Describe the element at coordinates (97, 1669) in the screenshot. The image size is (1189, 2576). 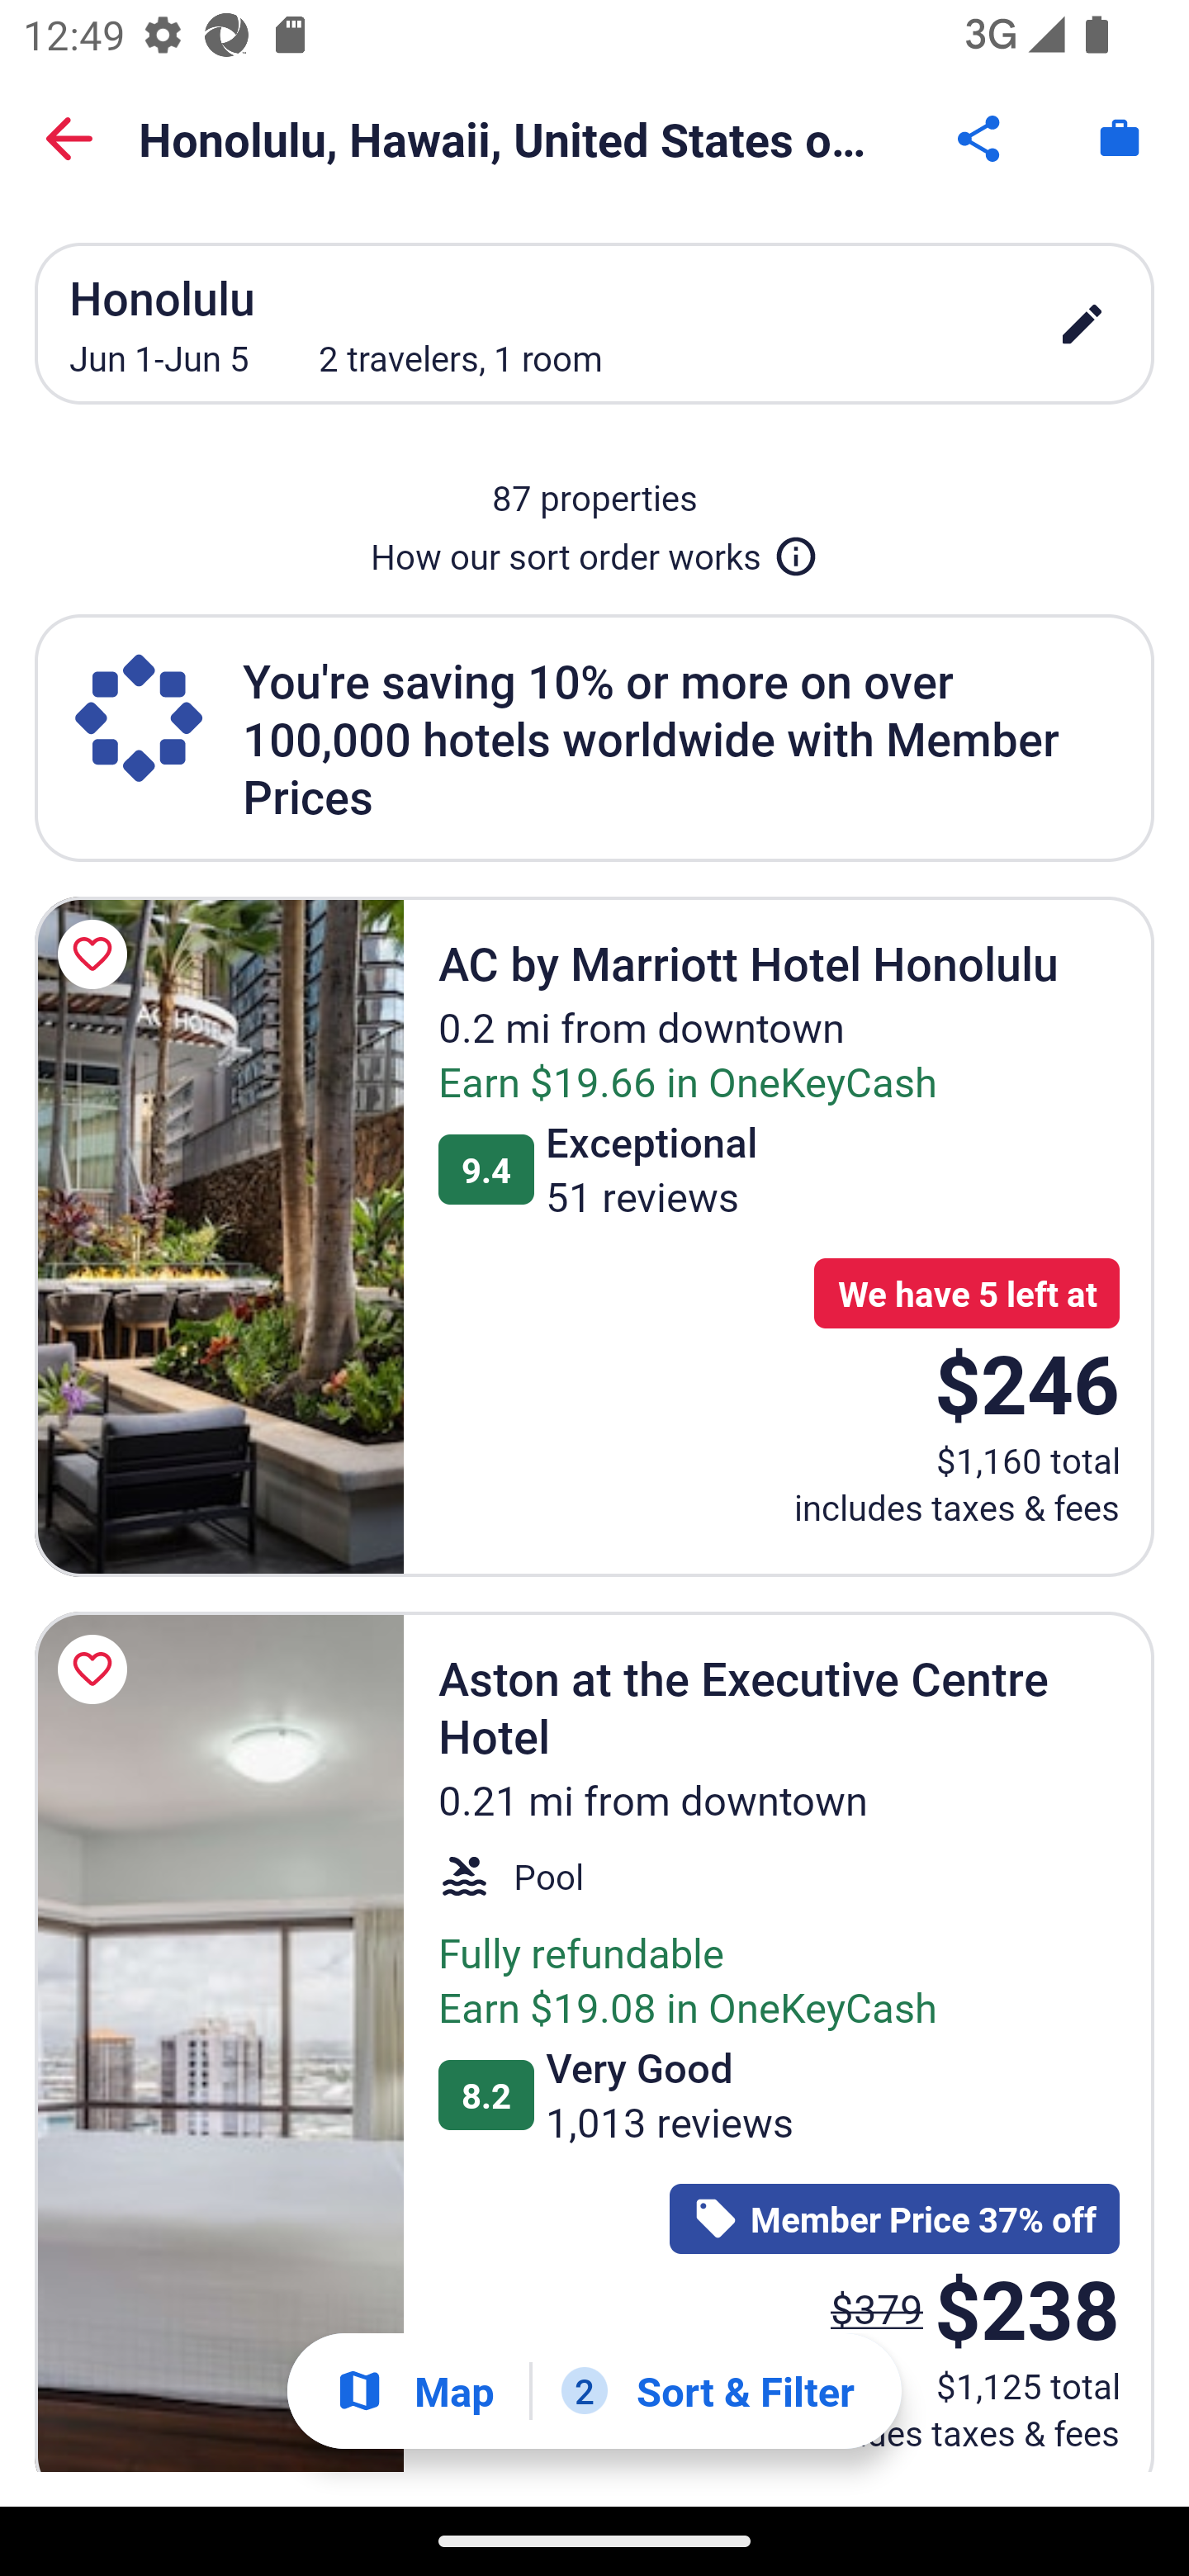
I see `Save Aston at the Executive Centre Hotel to a trip` at that location.